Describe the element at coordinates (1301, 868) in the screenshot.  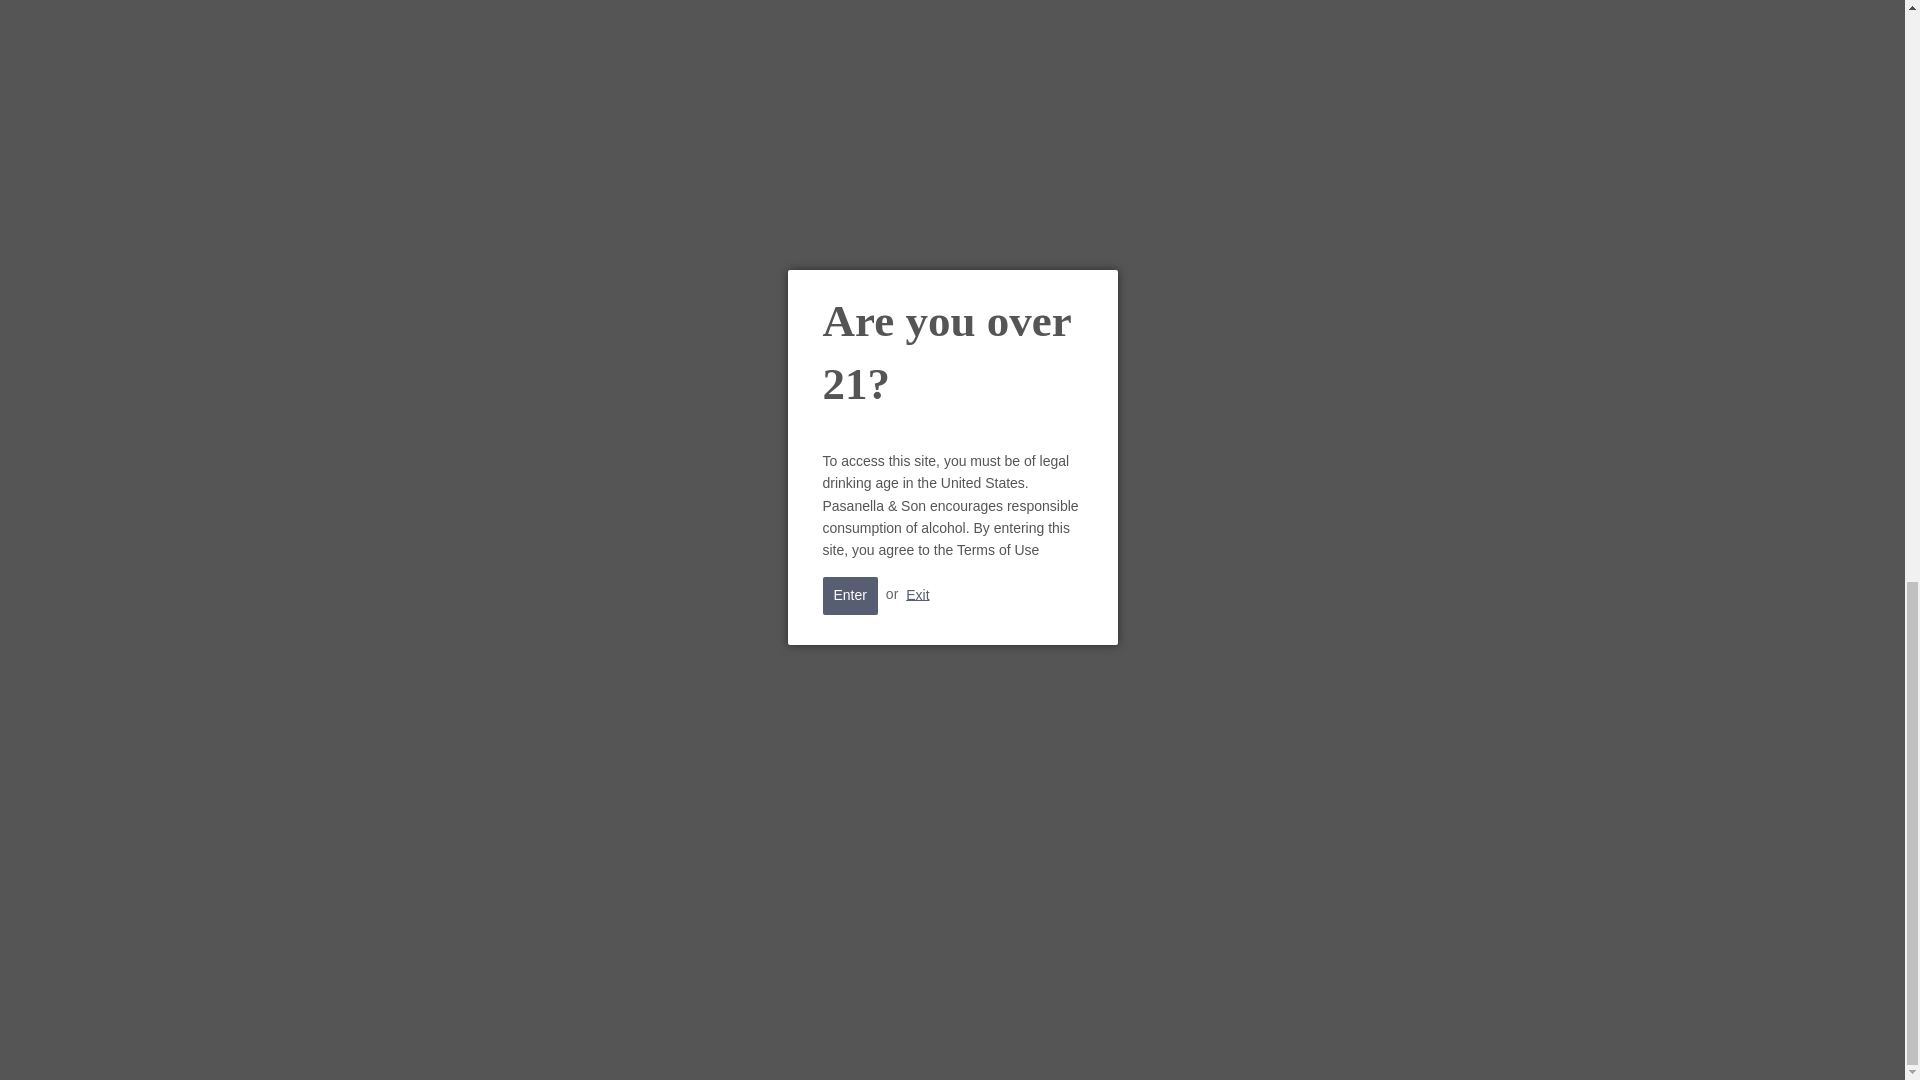
I see `Subscribe` at that location.